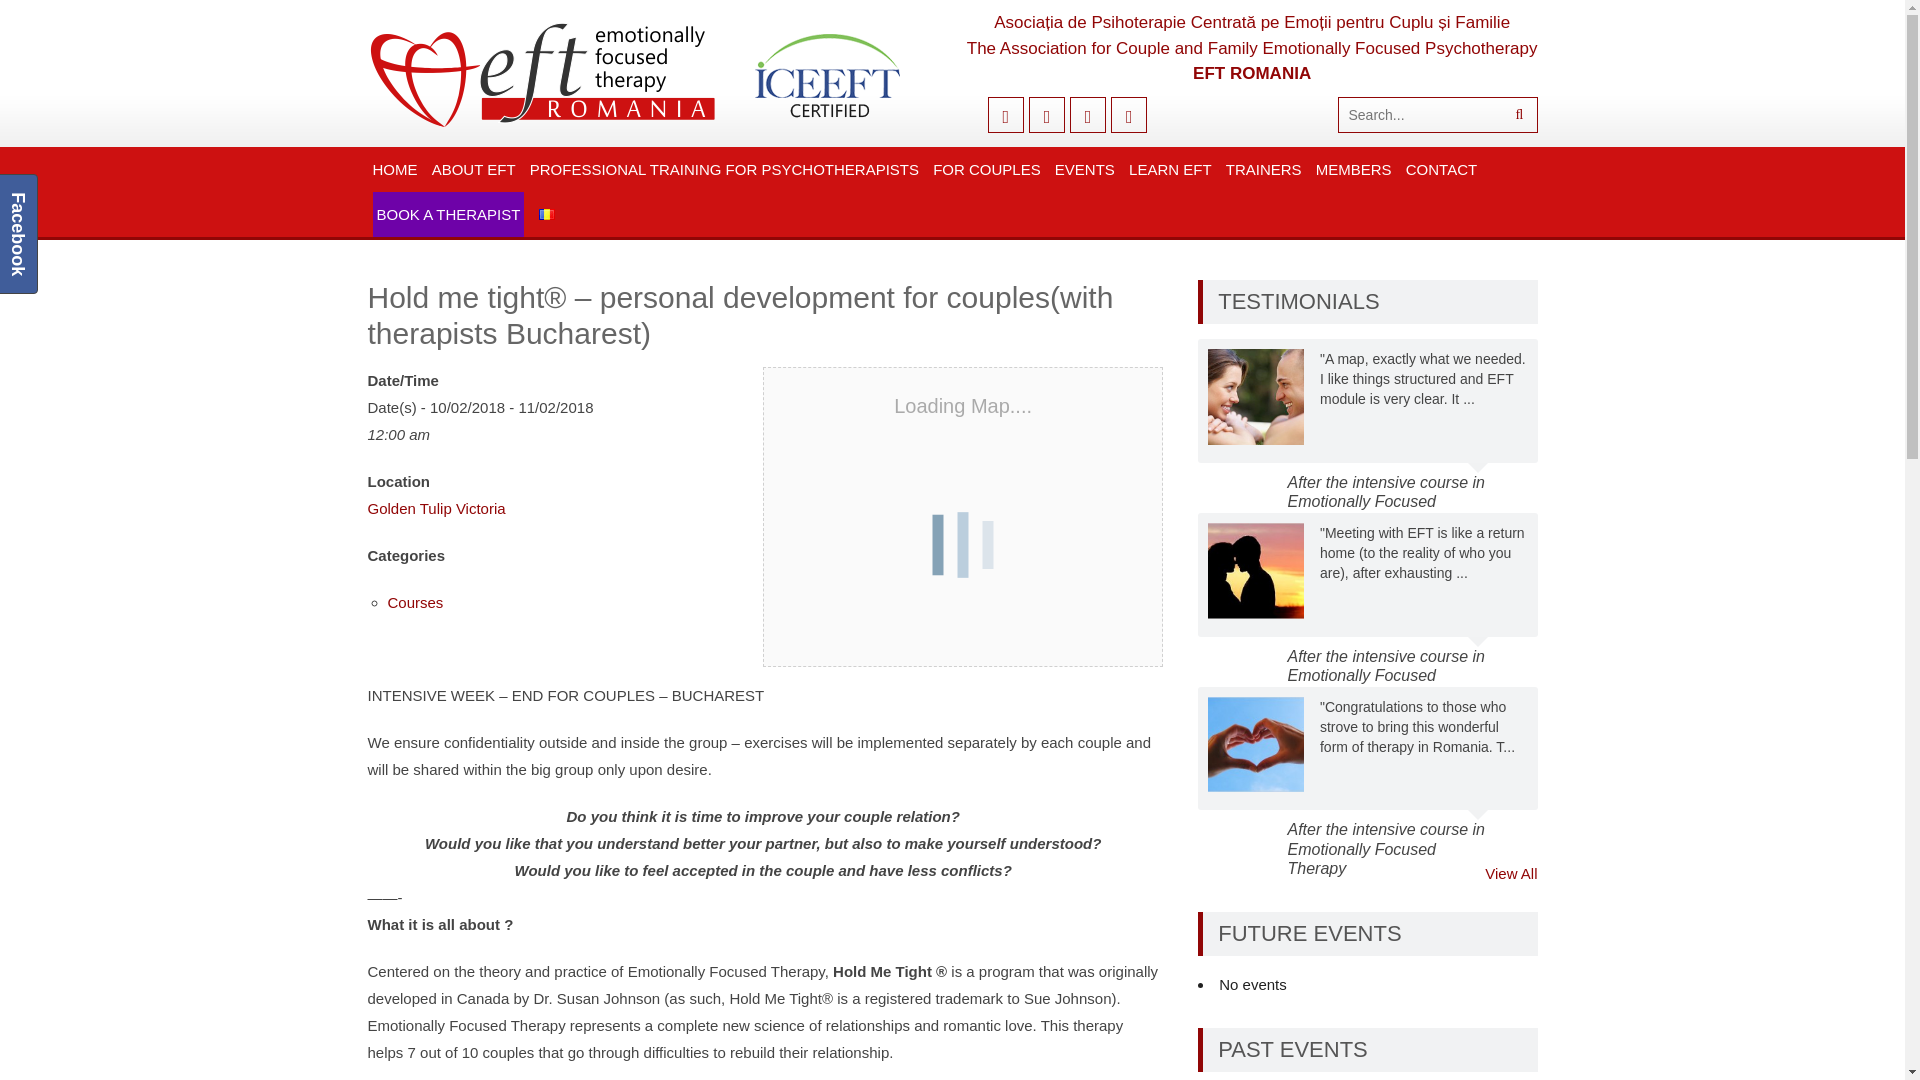 This screenshot has height=1080, width=1920. I want to click on Courses, so click(415, 602).